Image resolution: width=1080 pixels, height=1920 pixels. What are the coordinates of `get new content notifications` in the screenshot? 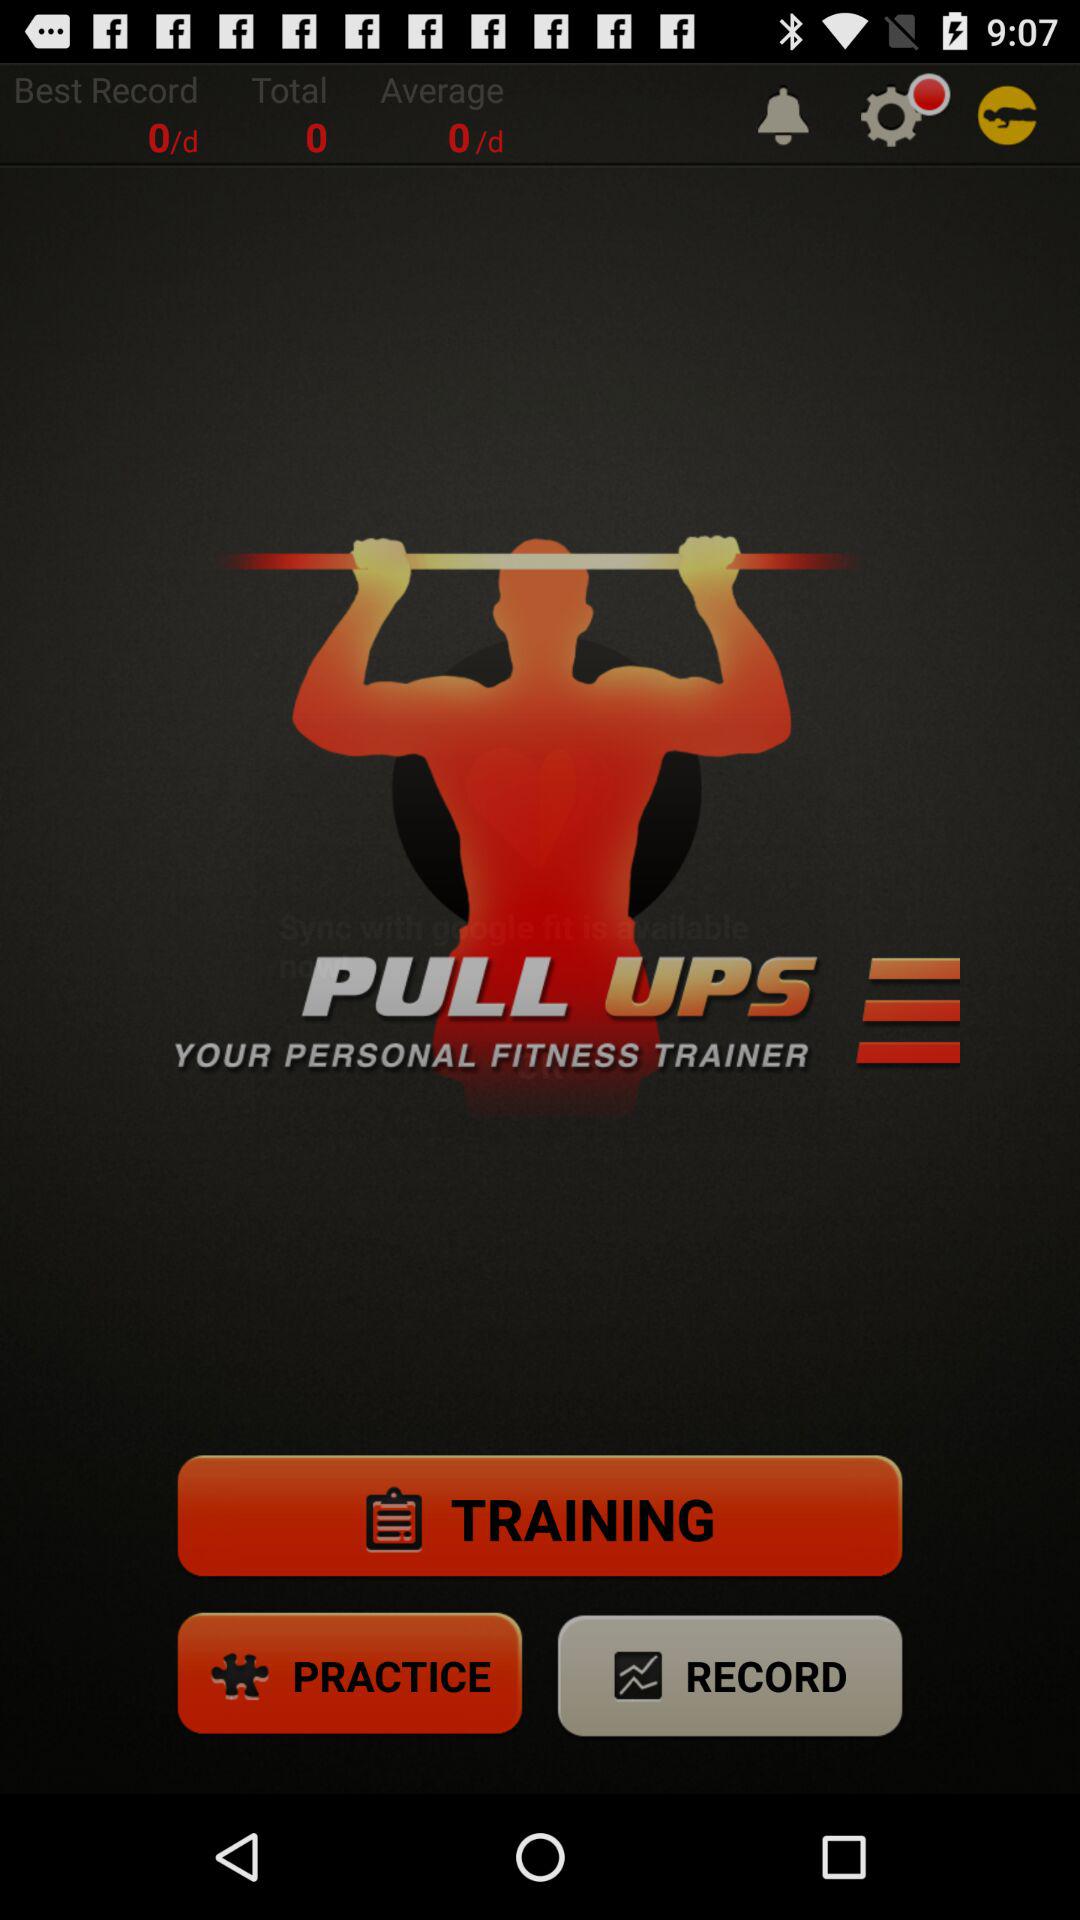 It's located at (783, 114).